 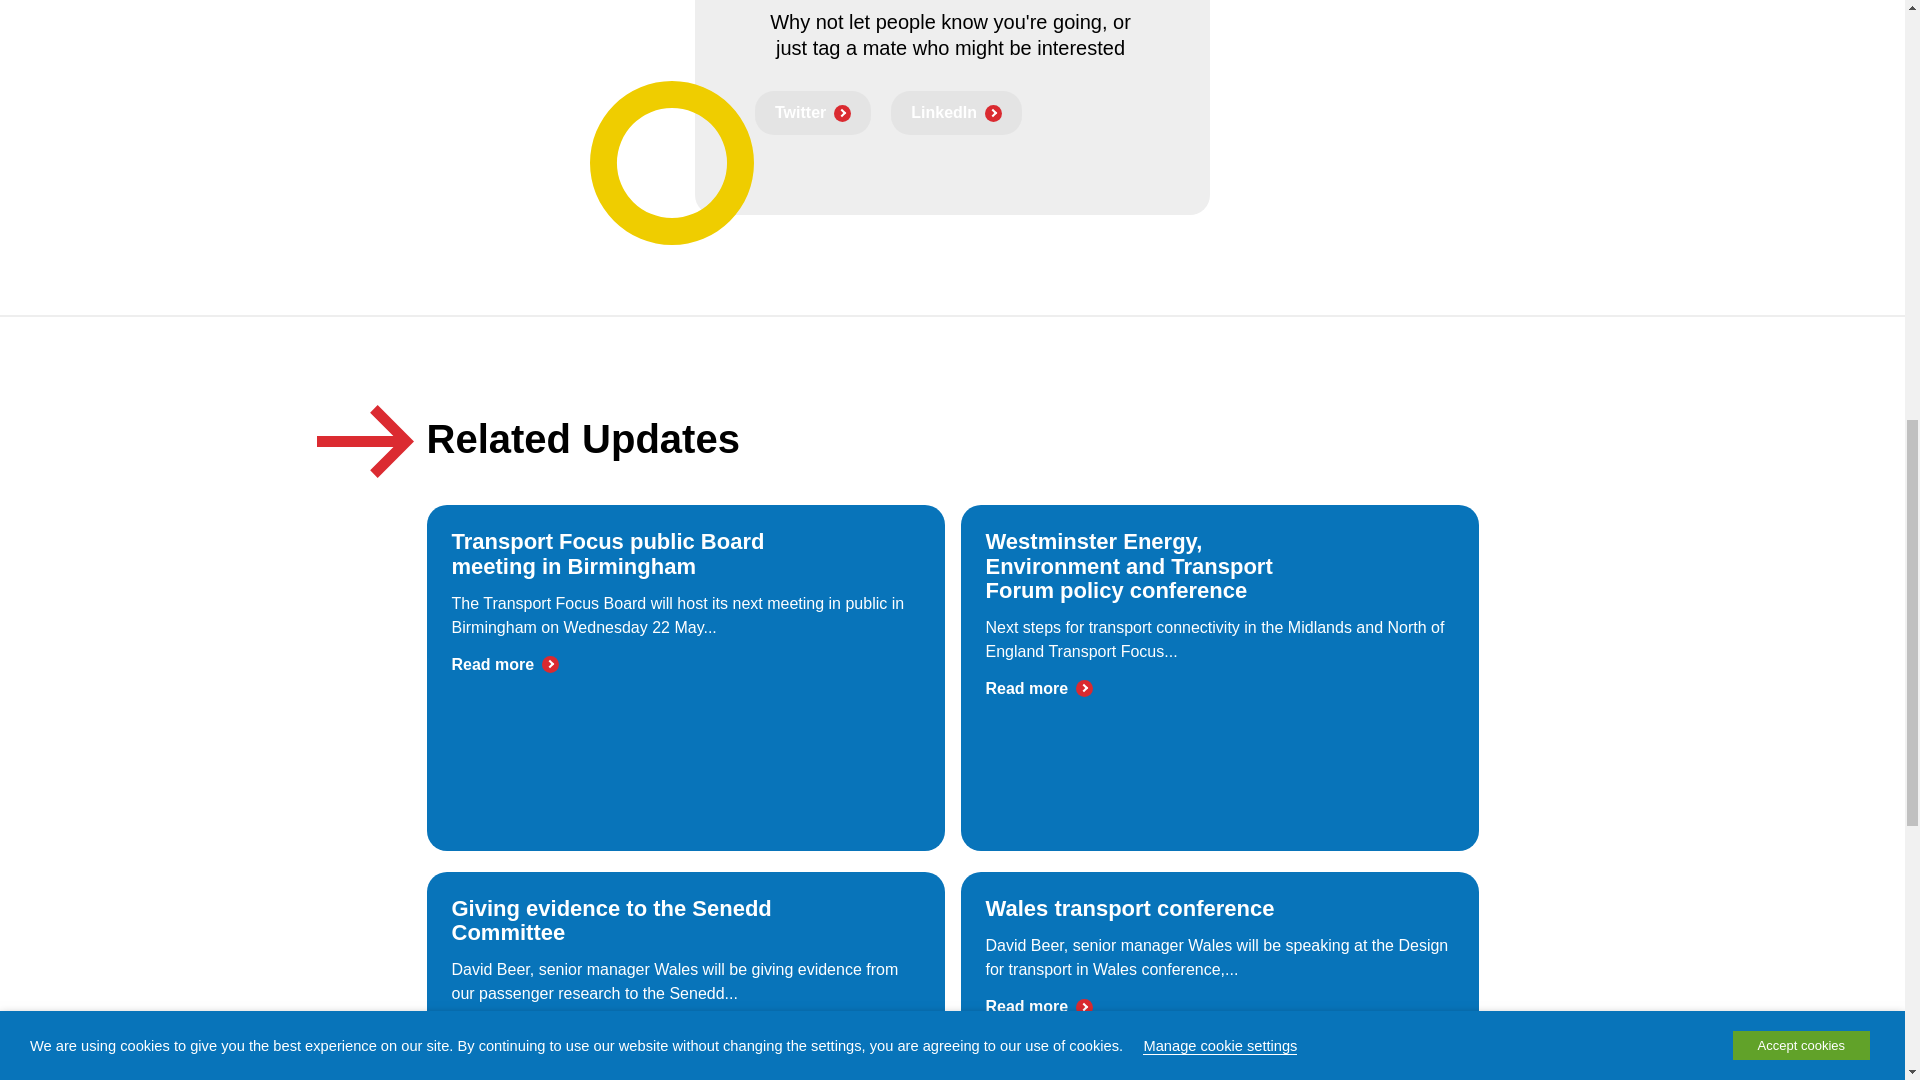 I want to click on Twitter, so click(x=812, y=112).